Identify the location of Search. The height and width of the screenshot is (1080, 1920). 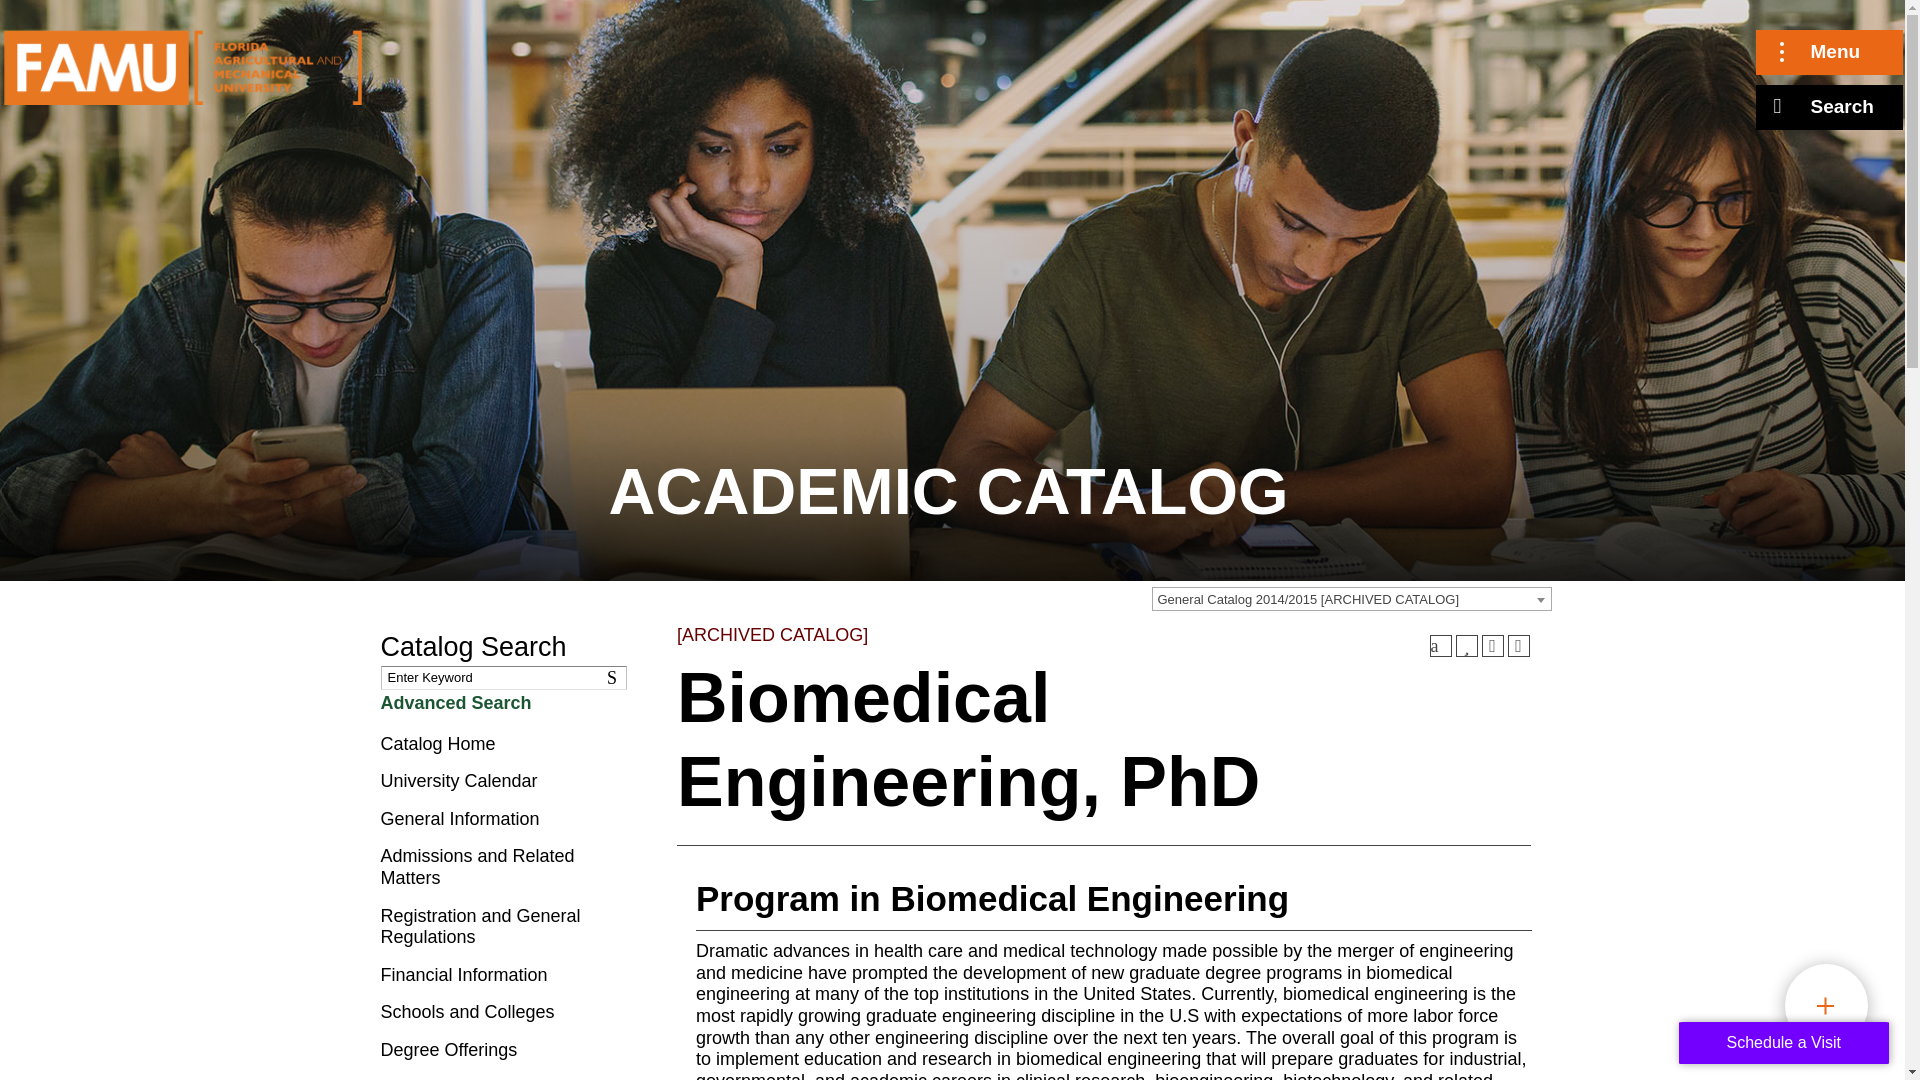
(616, 678).